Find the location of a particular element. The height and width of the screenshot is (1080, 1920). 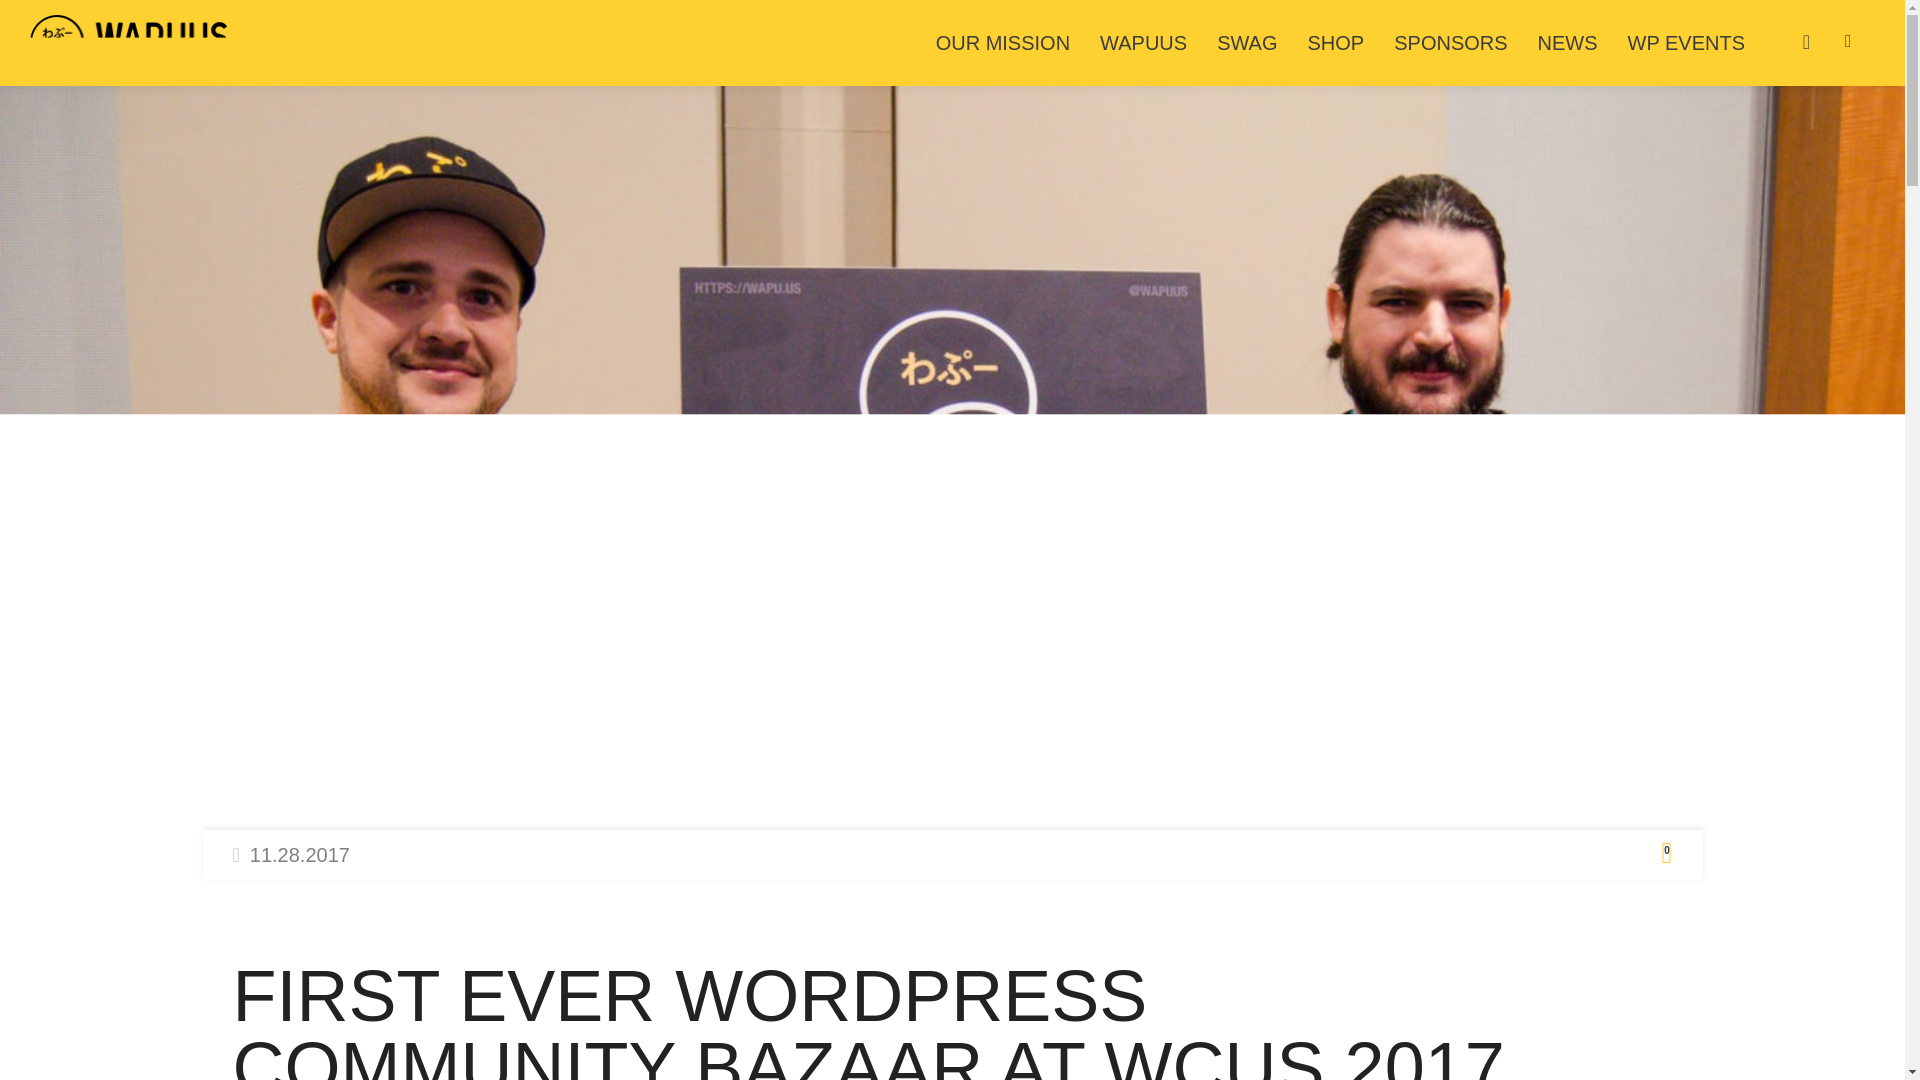

SPONSORS is located at coordinates (1450, 43).